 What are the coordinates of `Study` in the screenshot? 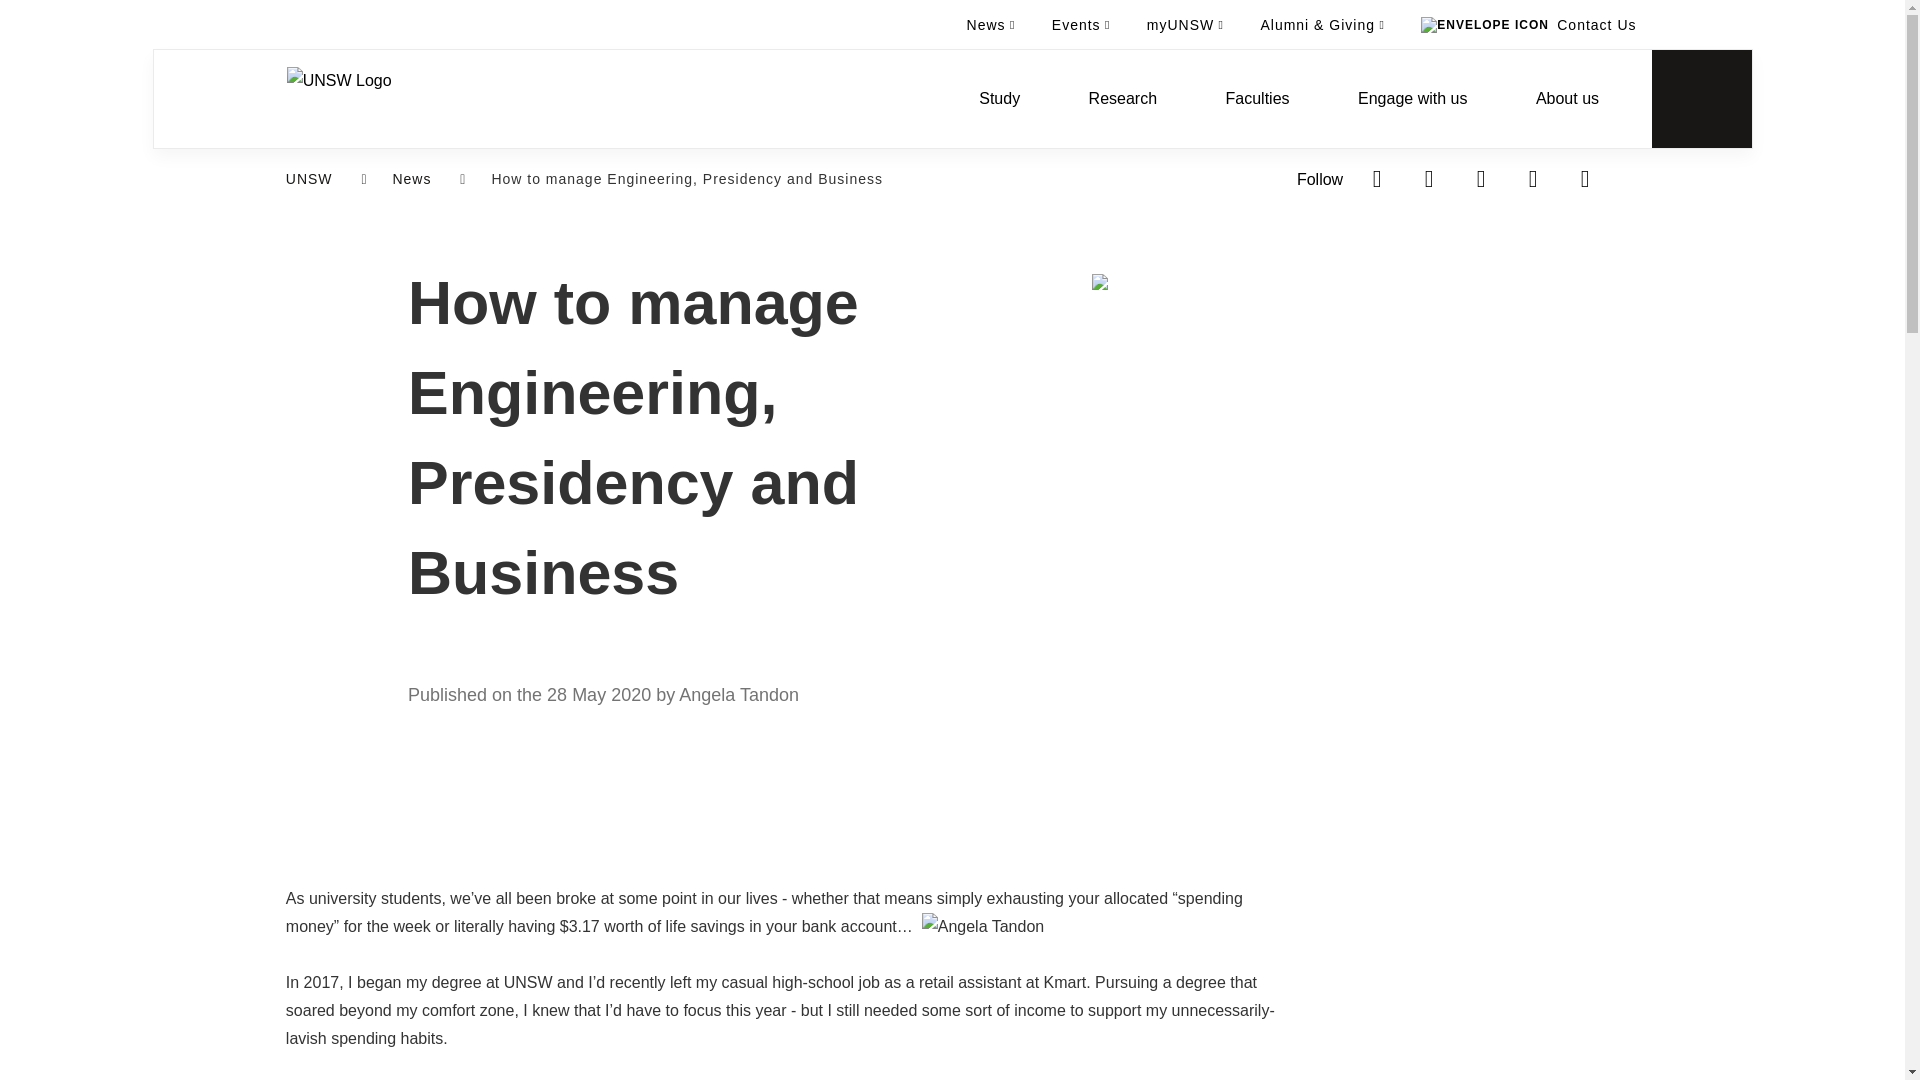 It's located at (999, 98).